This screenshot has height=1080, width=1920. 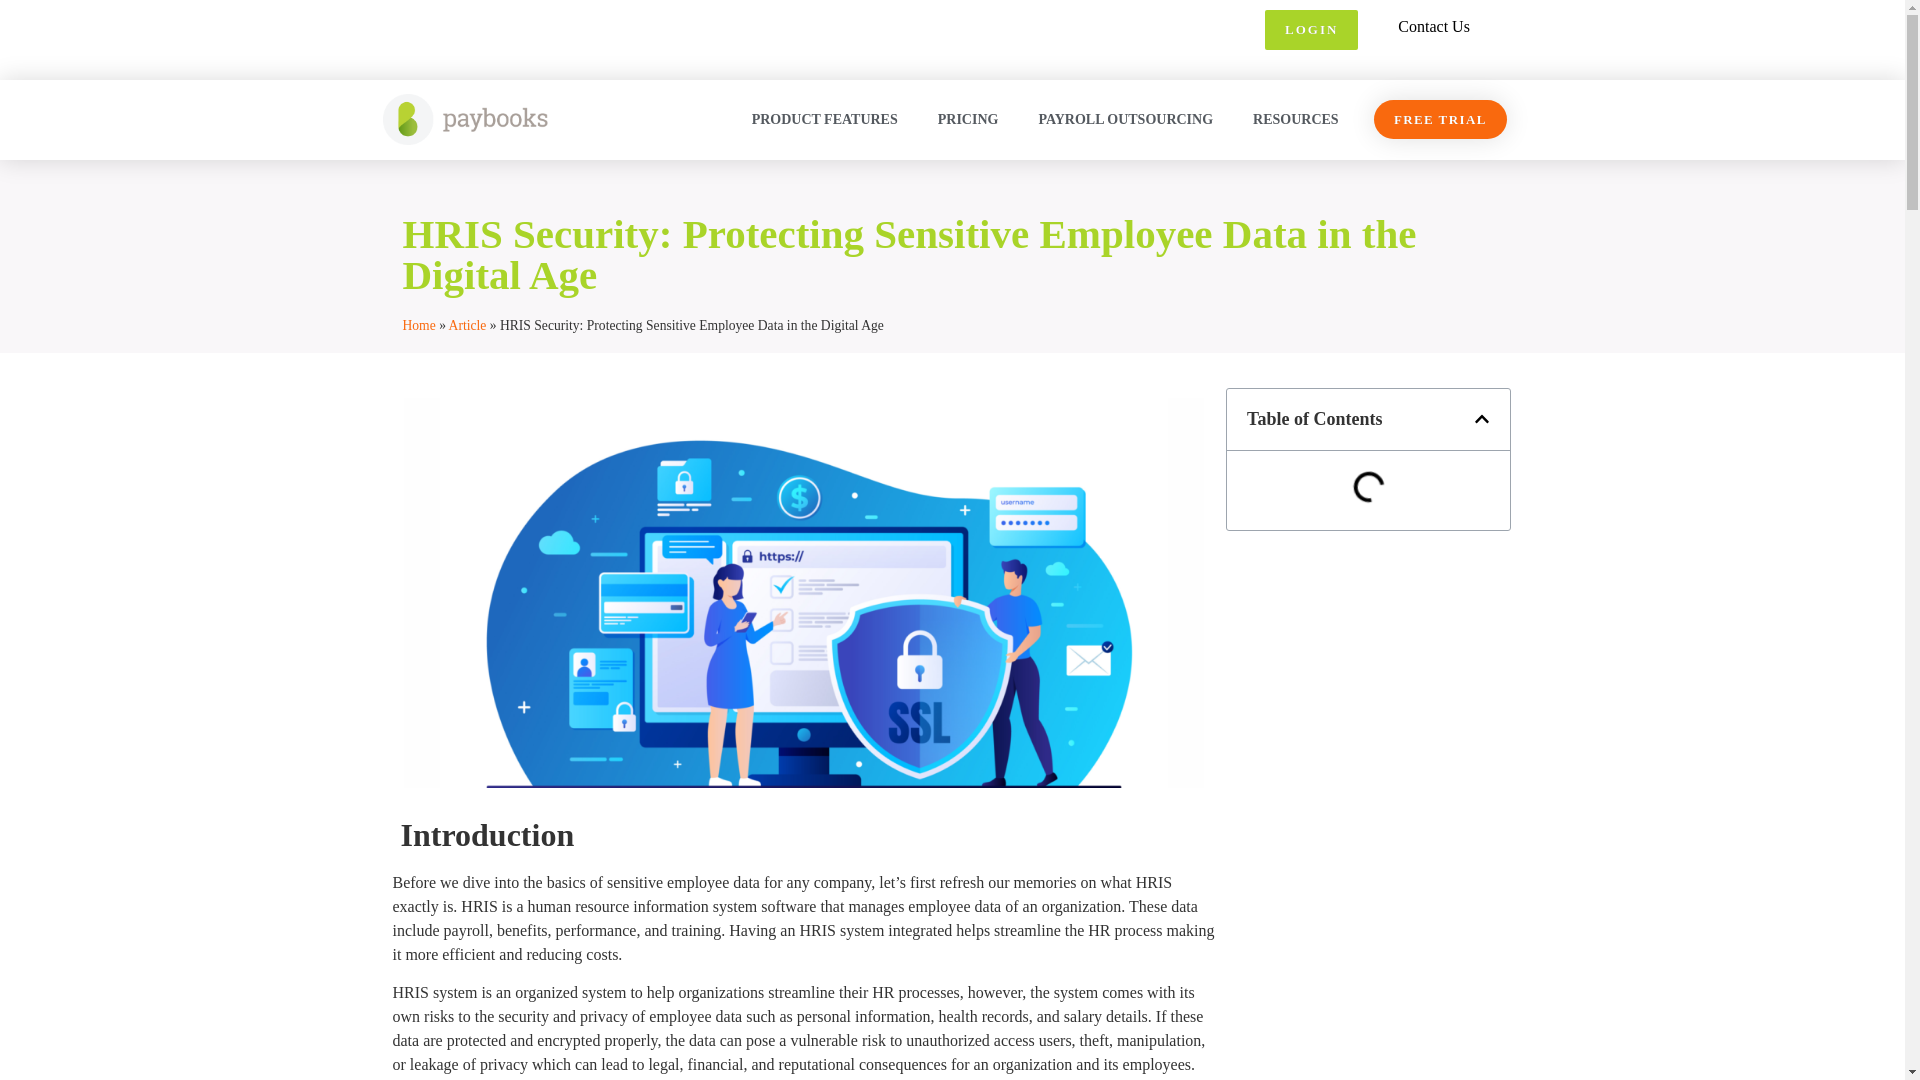 What do you see at coordinates (468, 324) in the screenshot?
I see `Article` at bounding box center [468, 324].